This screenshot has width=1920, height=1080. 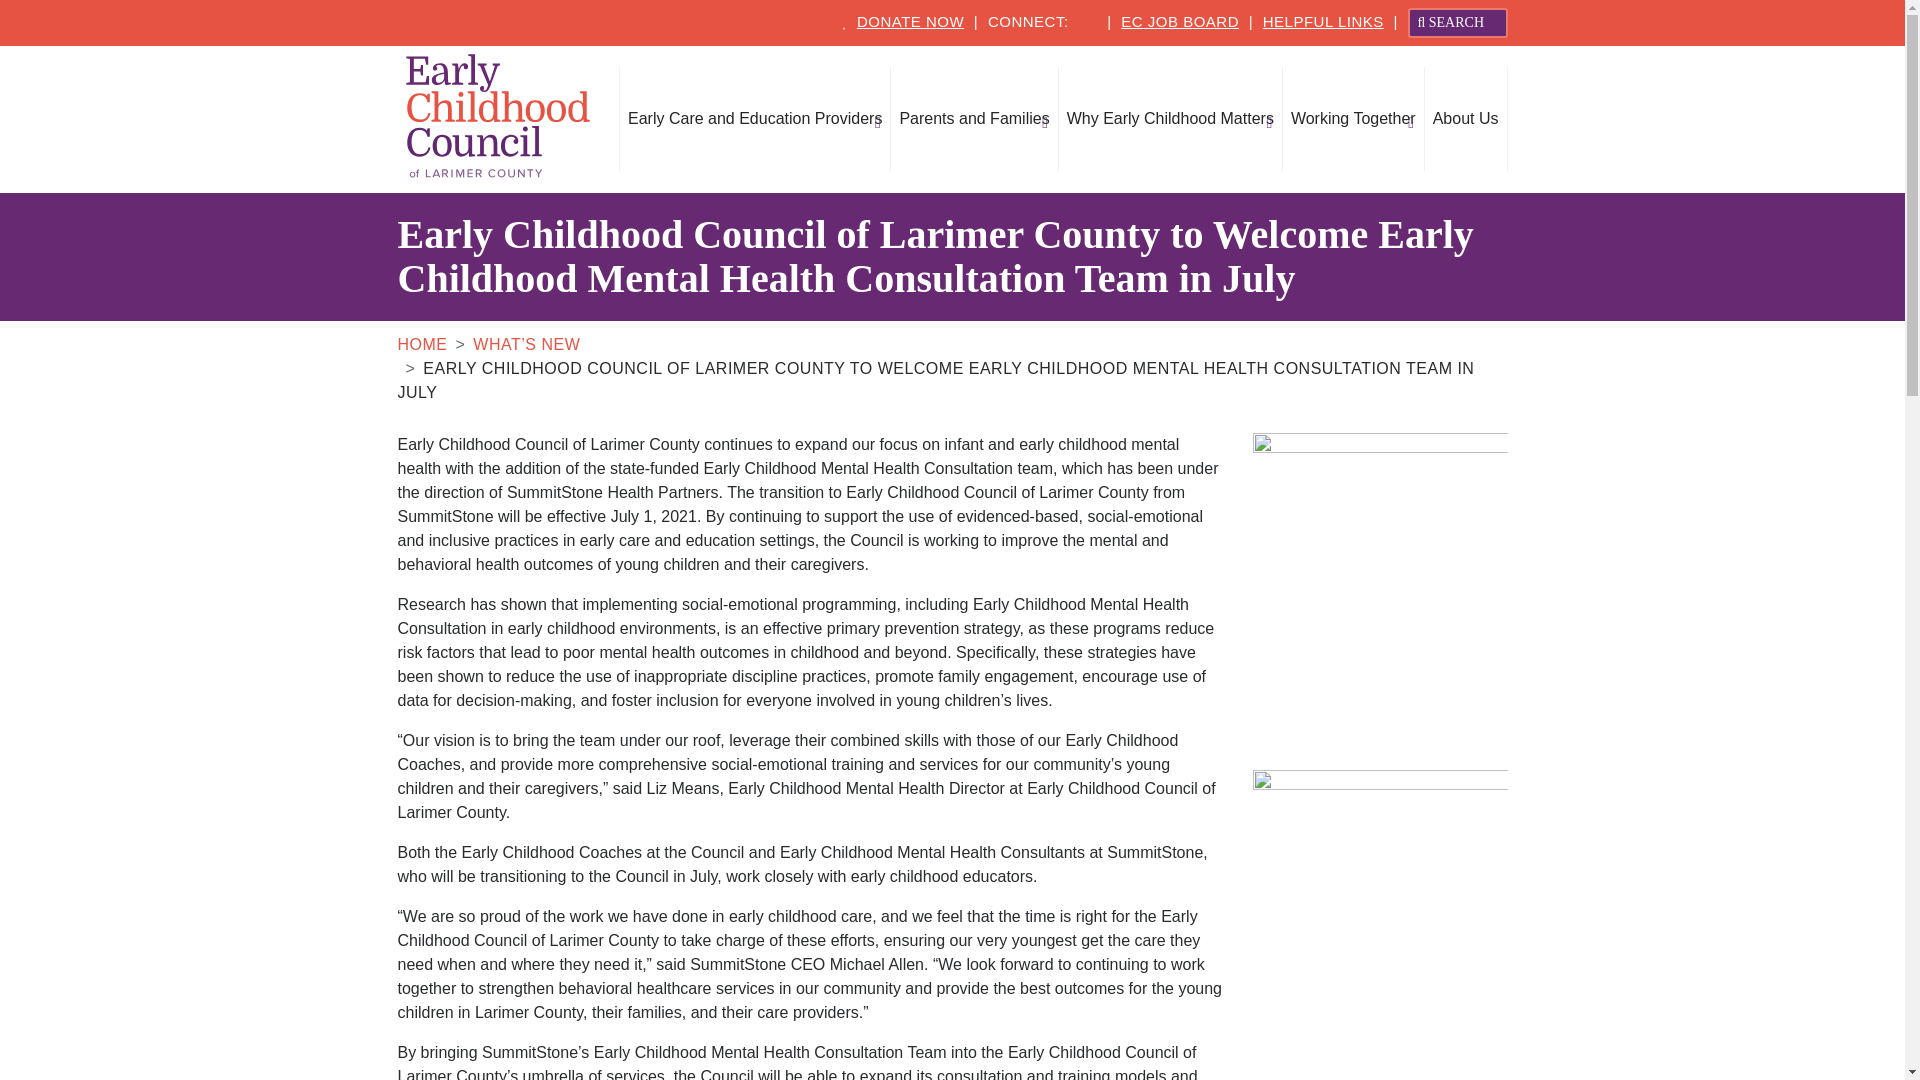 I want to click on Early Care and Education Providers, so click(x=755, y=118).